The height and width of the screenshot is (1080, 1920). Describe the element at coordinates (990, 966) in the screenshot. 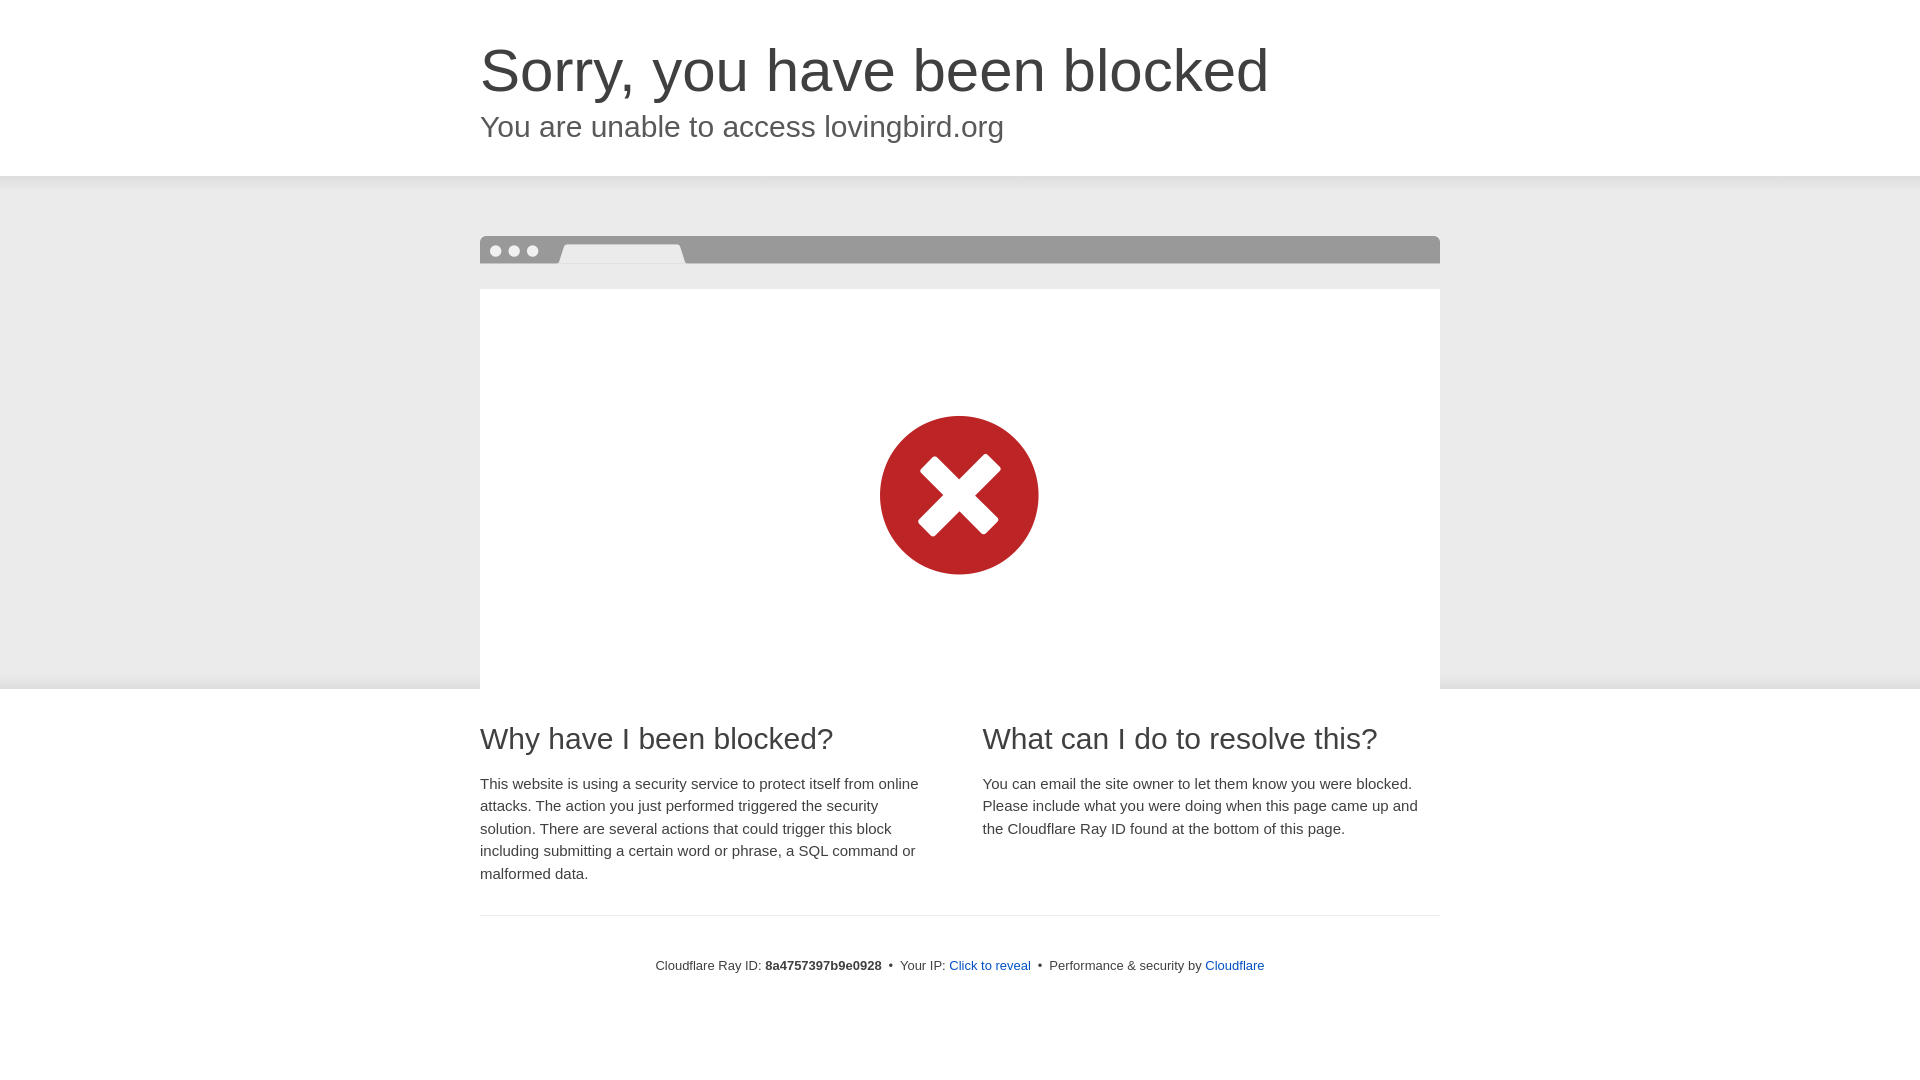

I see `Click to reveal` at that location.